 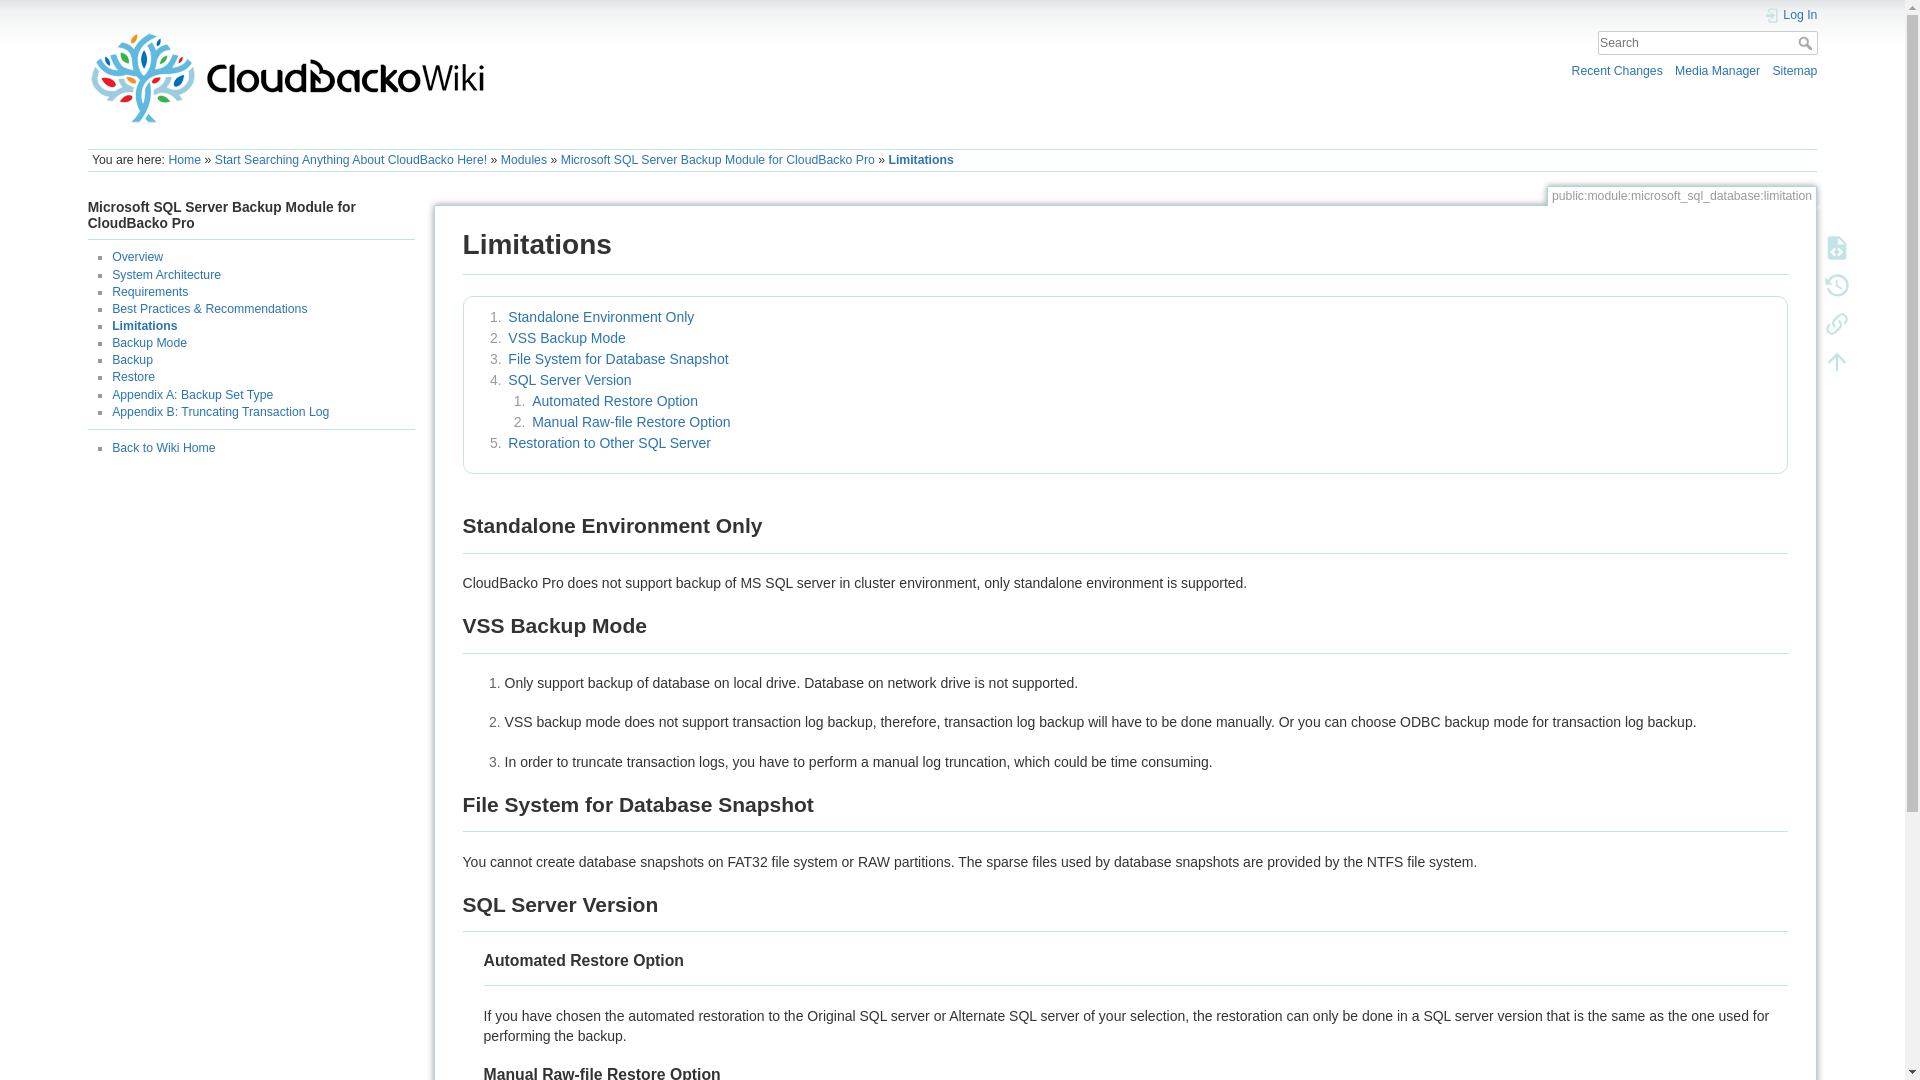 What do you see at coordinates (184, 160) in the screenshot?
I see `home` at bounding box center [184, 160].